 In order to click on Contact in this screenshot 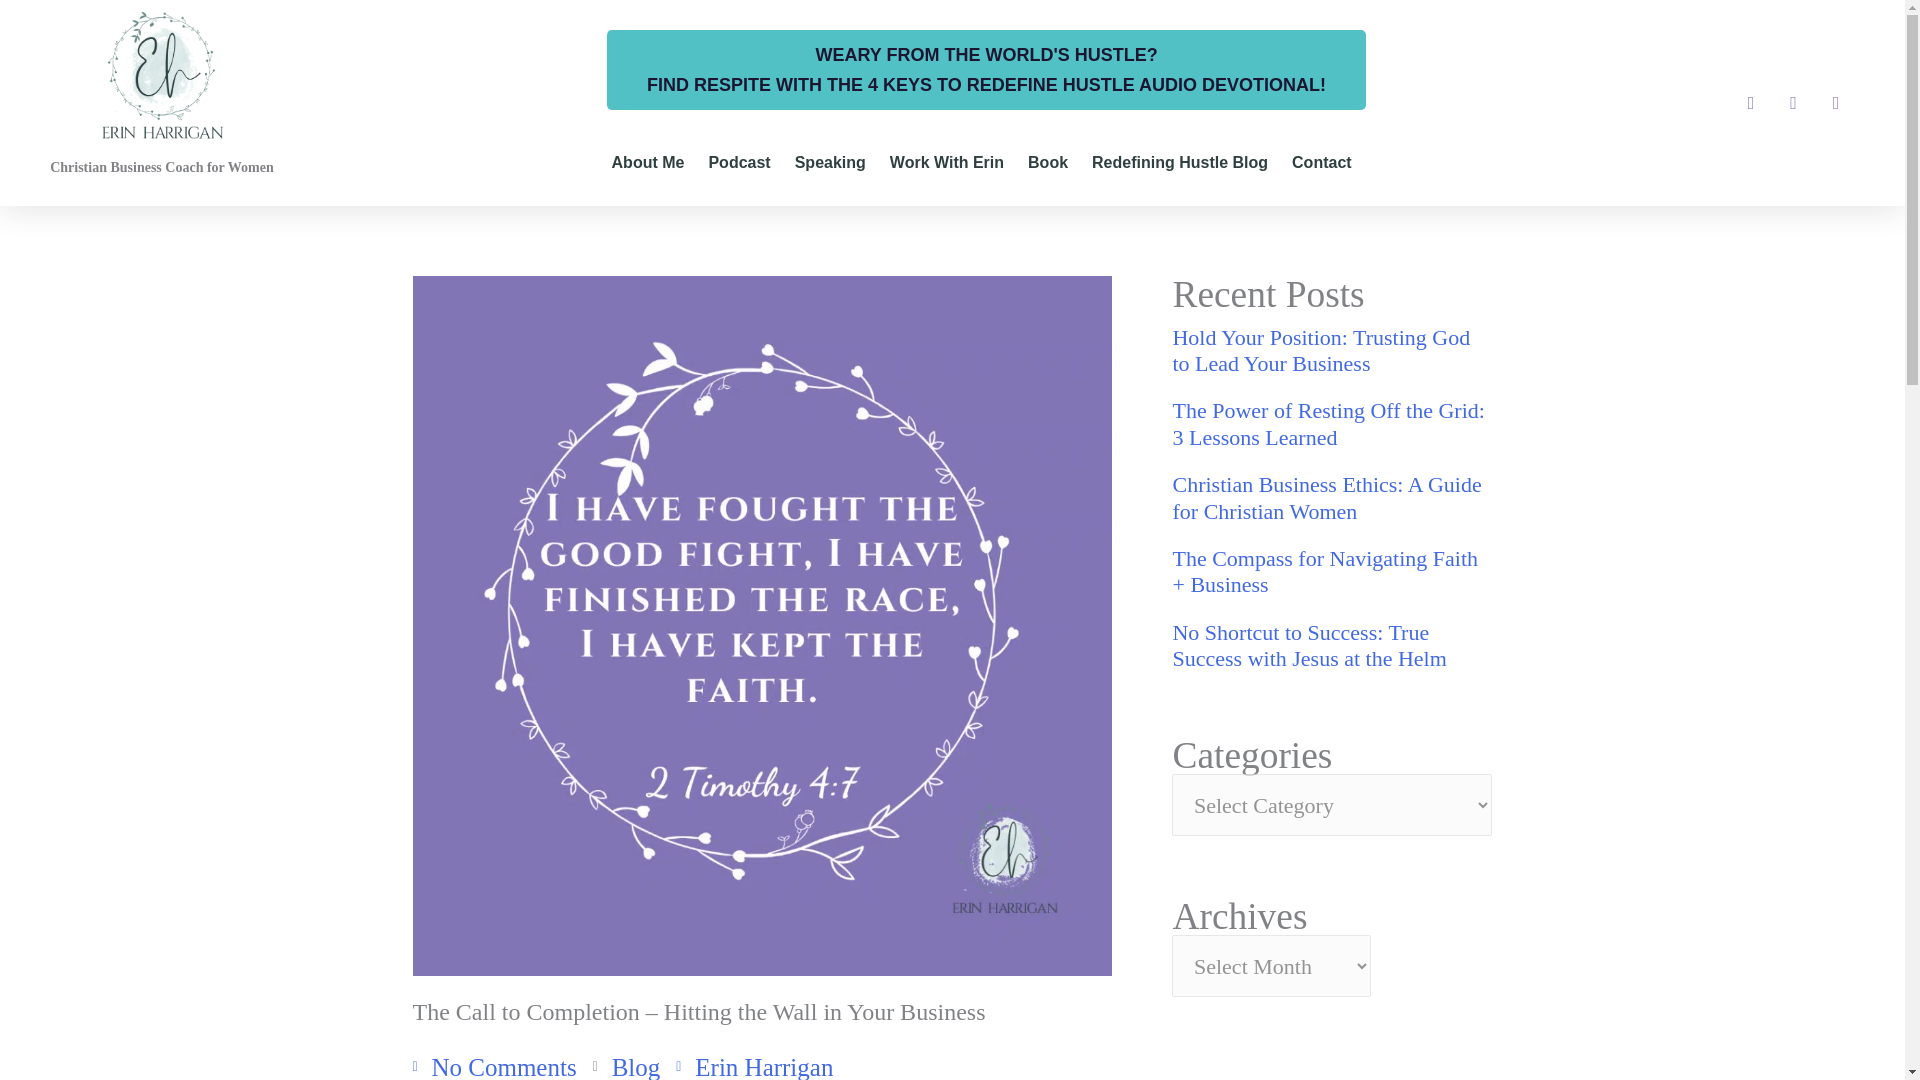, I will do `click(1322, 162)`.